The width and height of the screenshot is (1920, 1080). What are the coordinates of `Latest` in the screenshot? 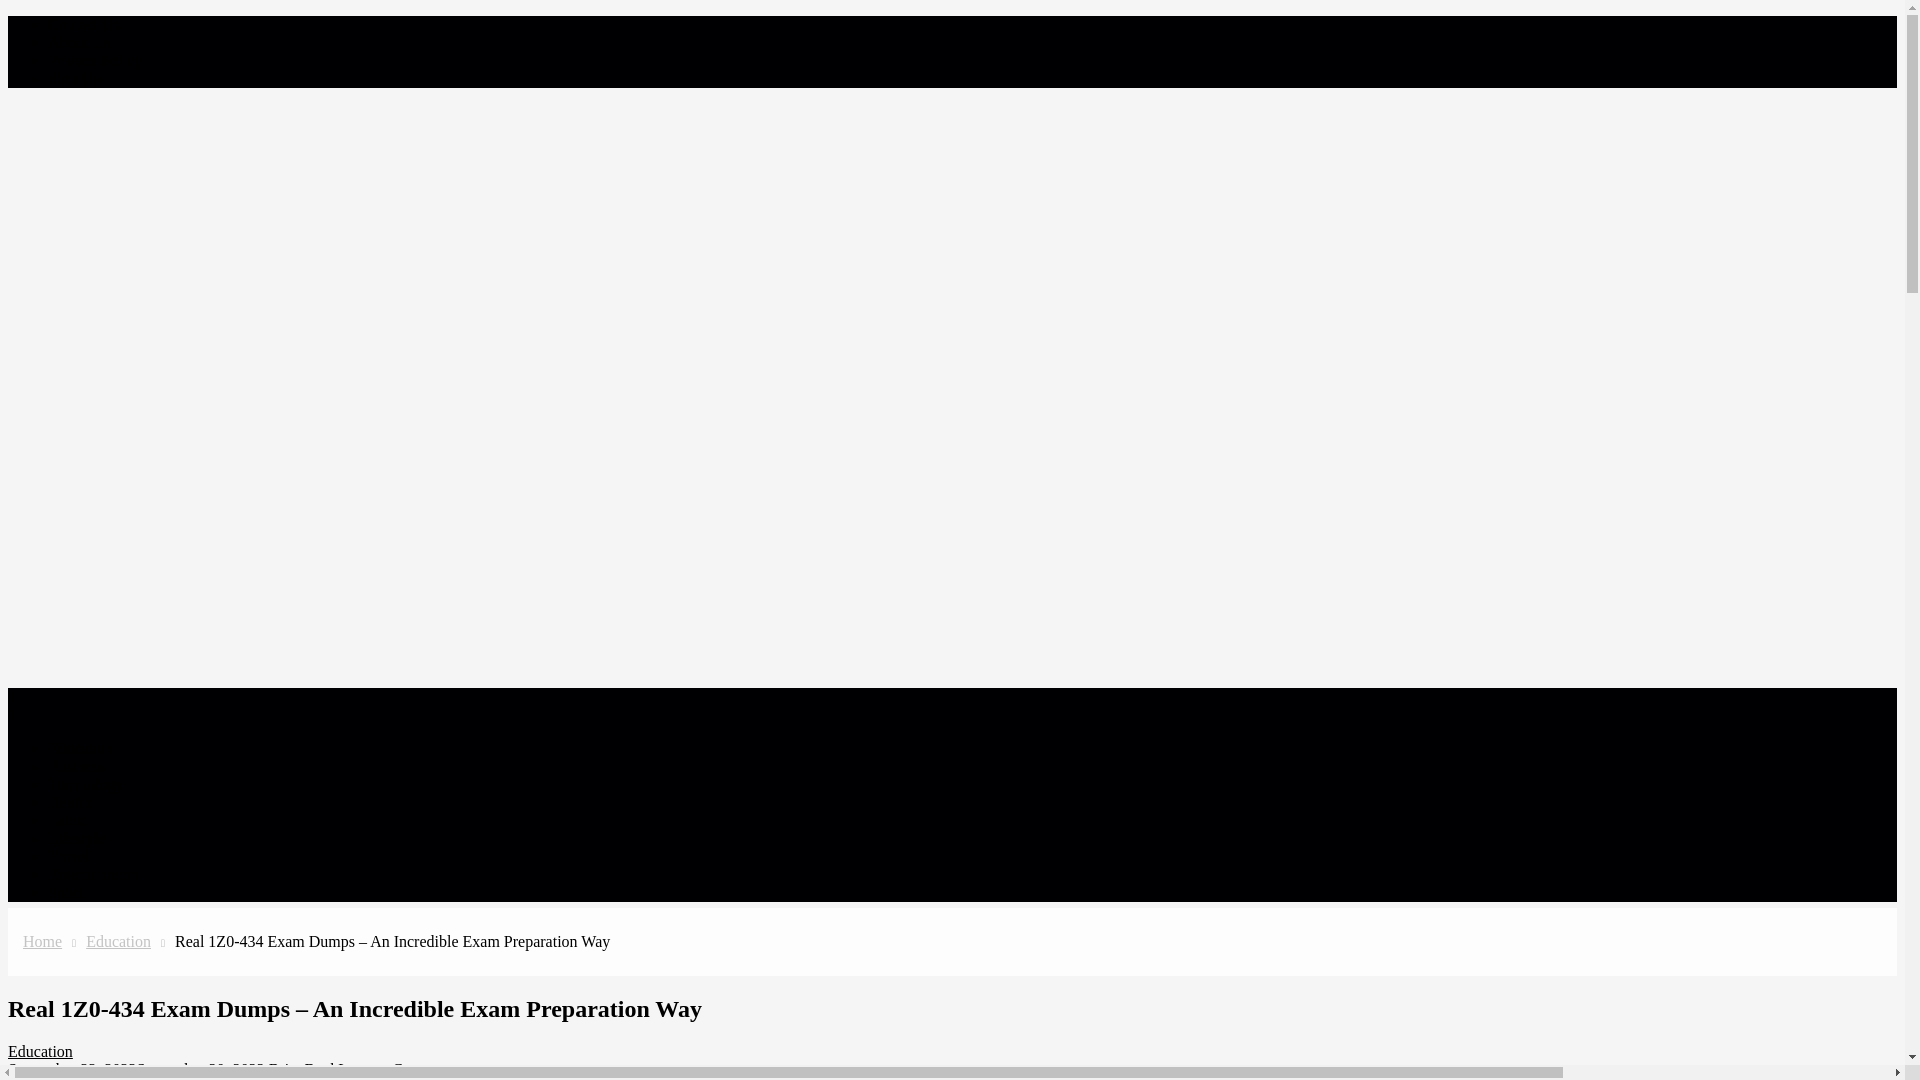 It's located at (67, 820).